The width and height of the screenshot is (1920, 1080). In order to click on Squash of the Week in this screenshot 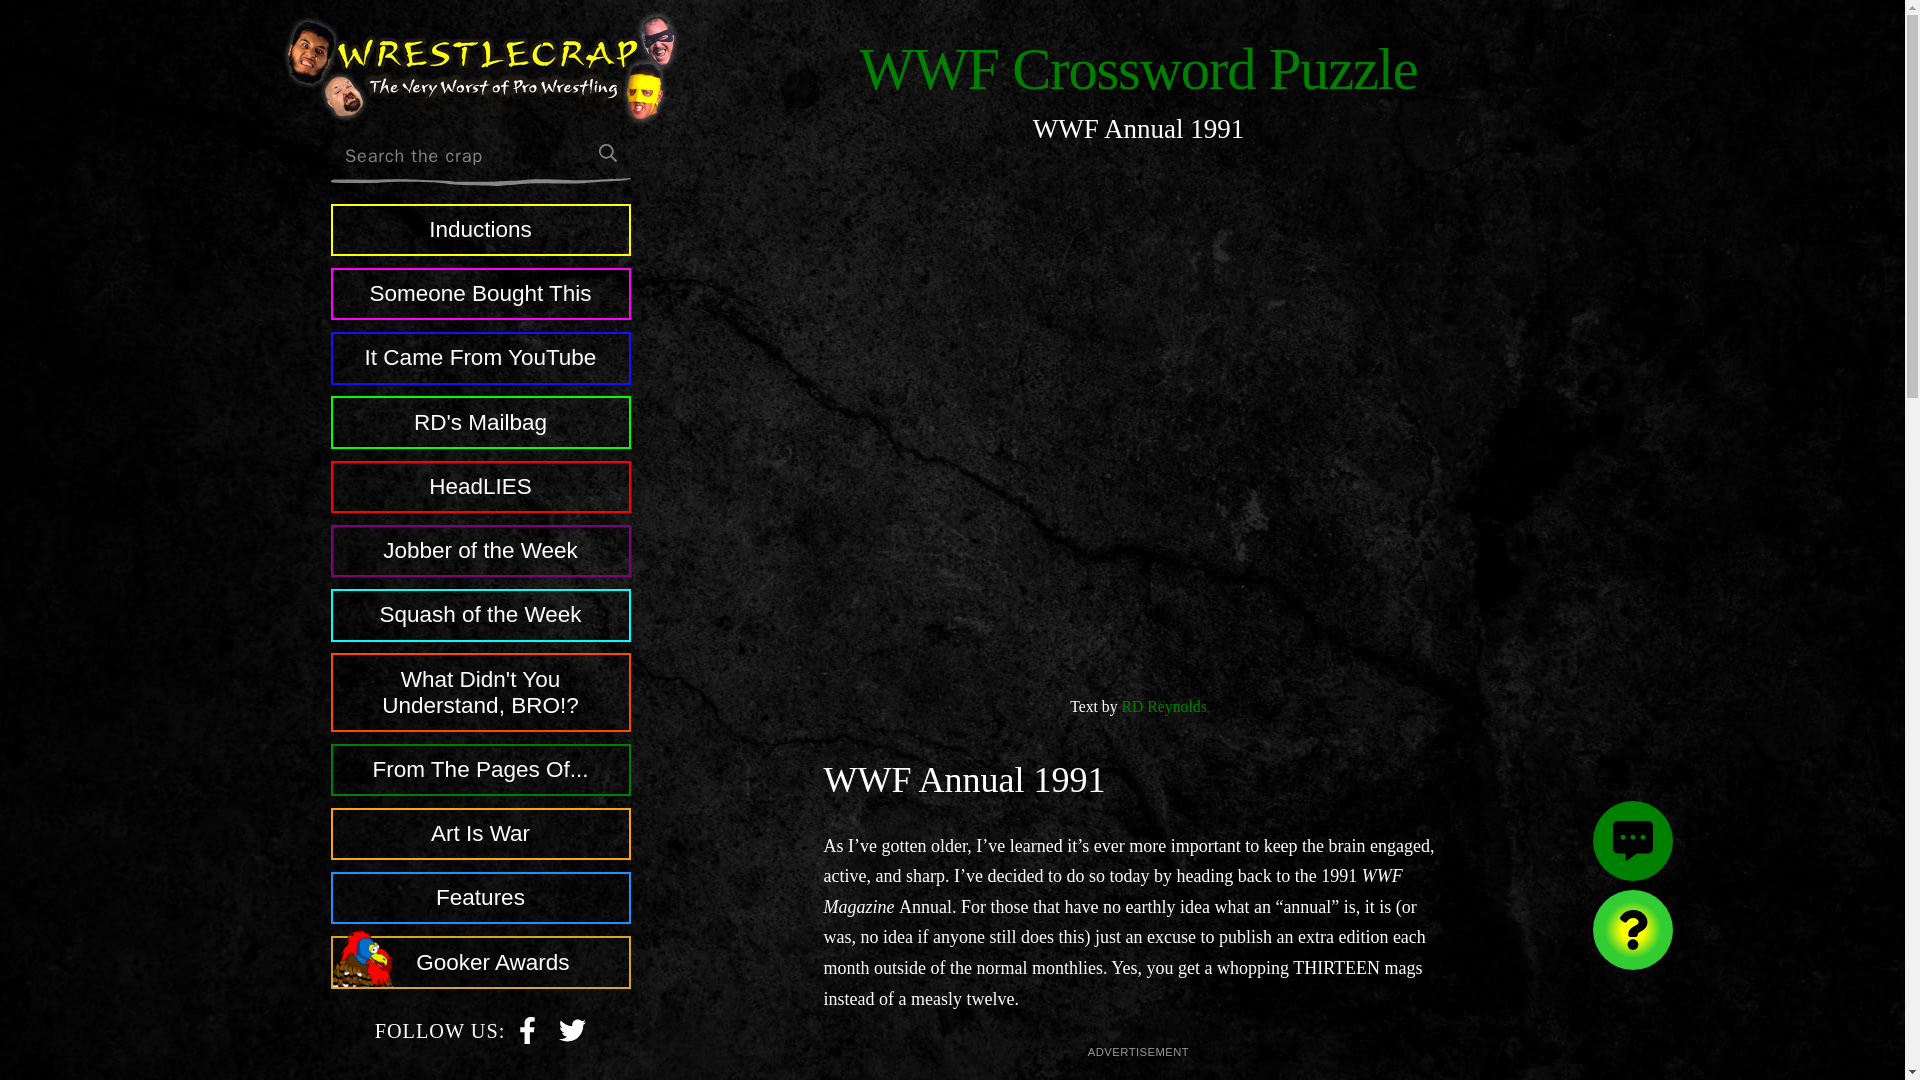, I will do `click(480, 614)`.